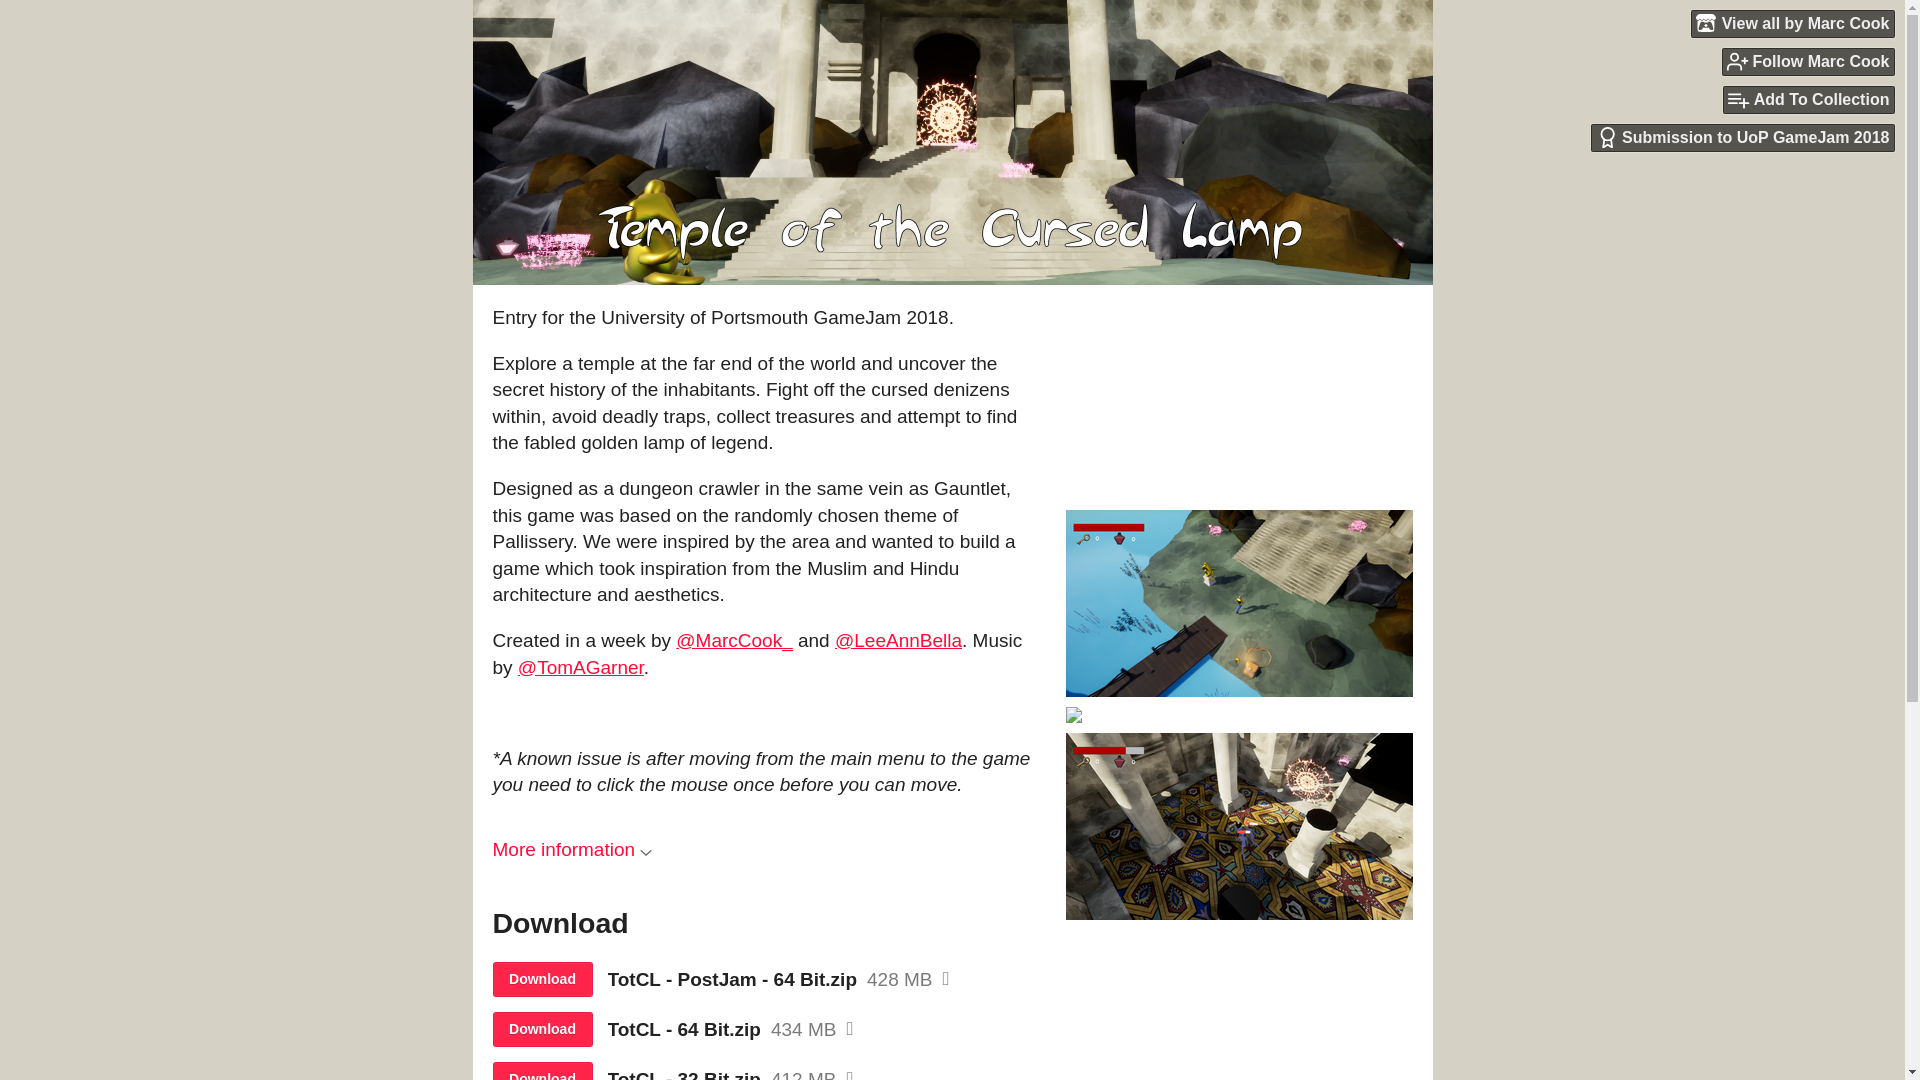  I want to click on TotCL - PostJam - 64 Bit.zip, so click(733, 980).